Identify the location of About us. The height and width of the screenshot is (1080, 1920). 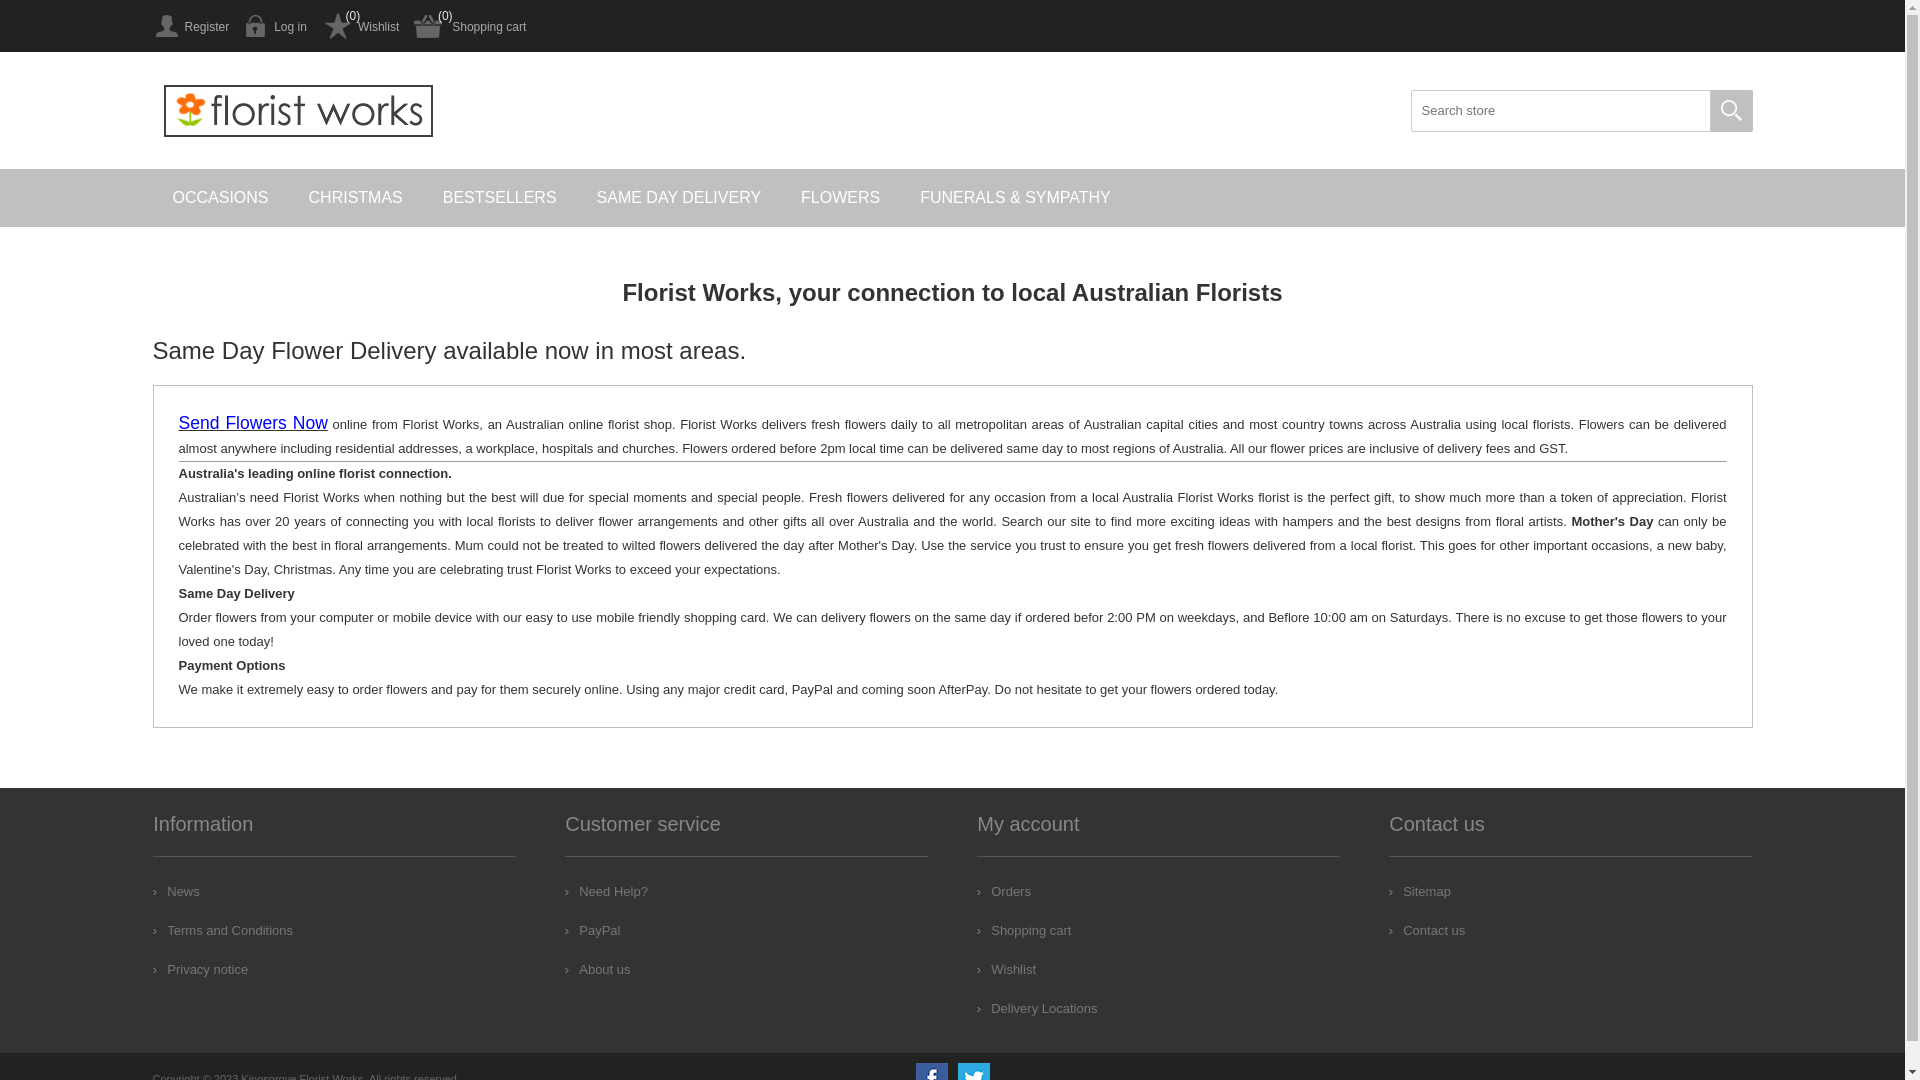
(598, 970).